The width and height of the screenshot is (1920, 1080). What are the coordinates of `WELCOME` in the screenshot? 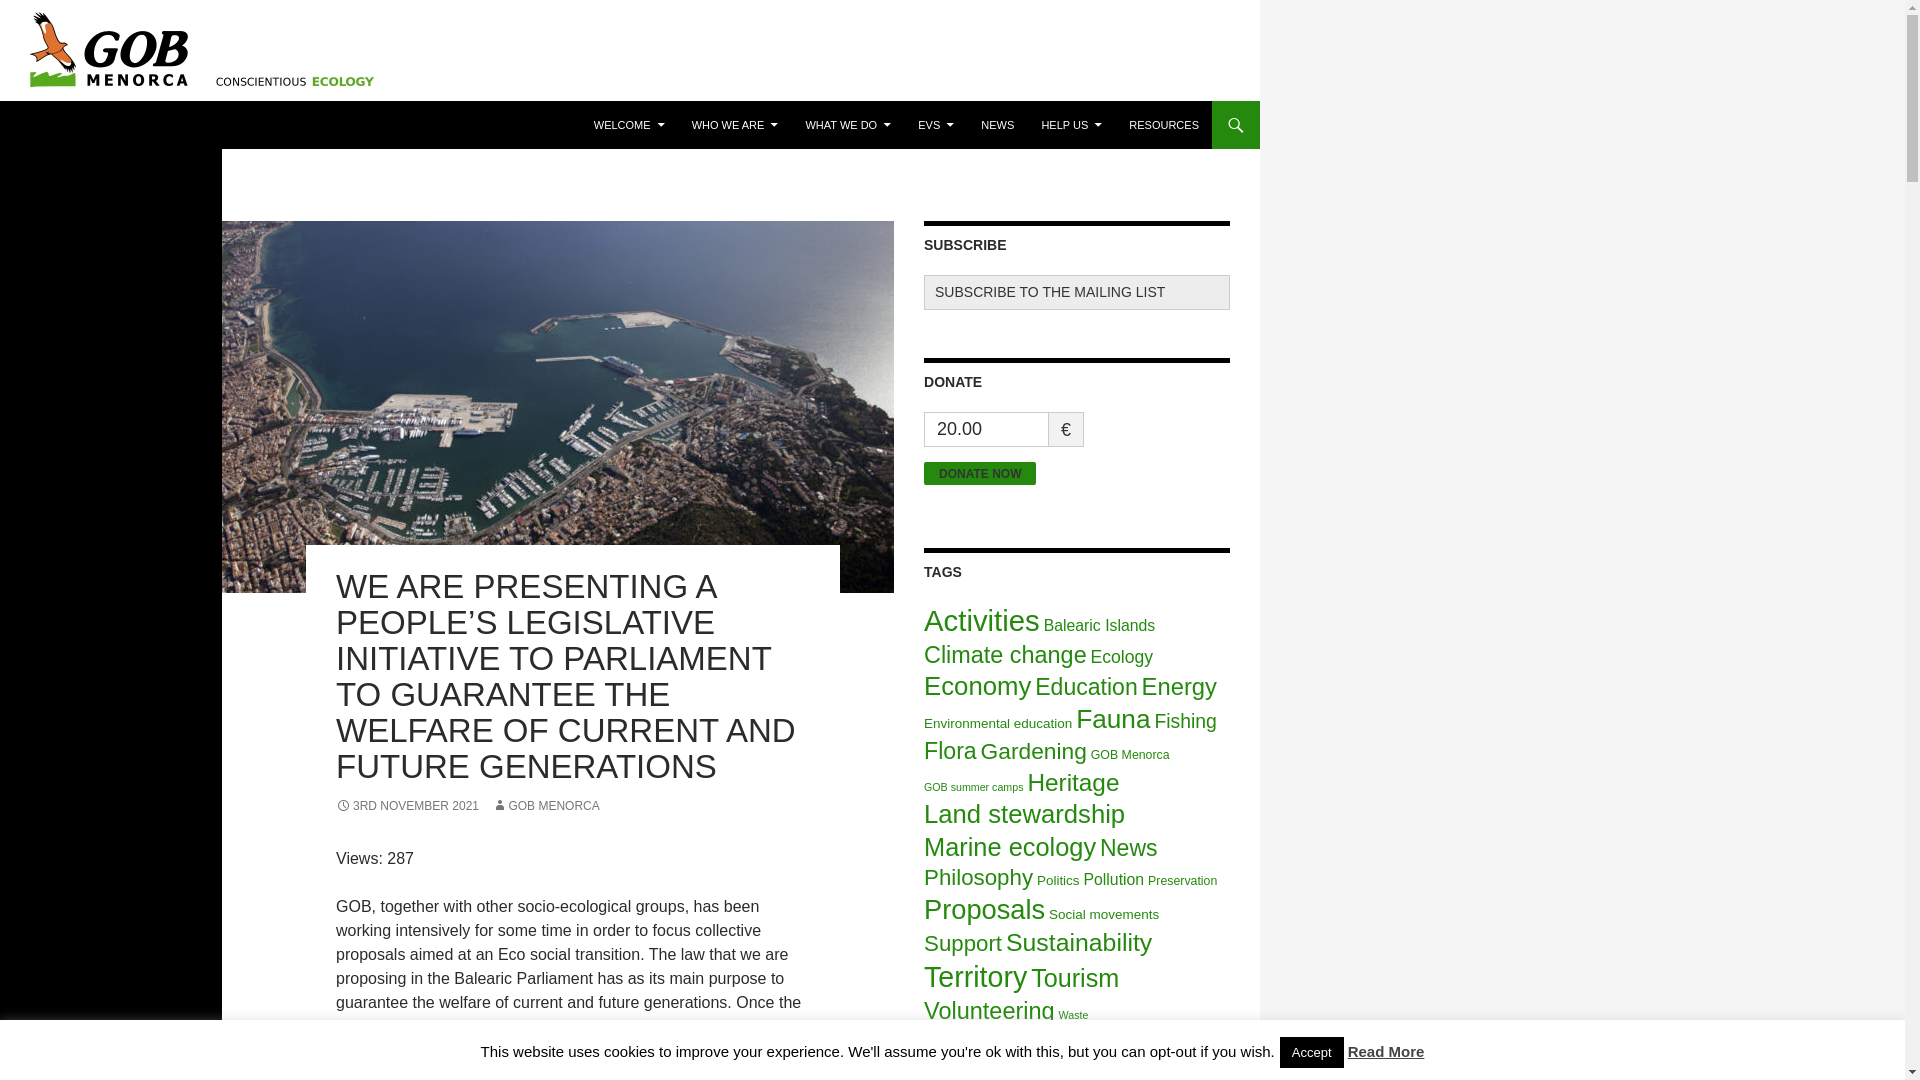 It's located at (629, 125).